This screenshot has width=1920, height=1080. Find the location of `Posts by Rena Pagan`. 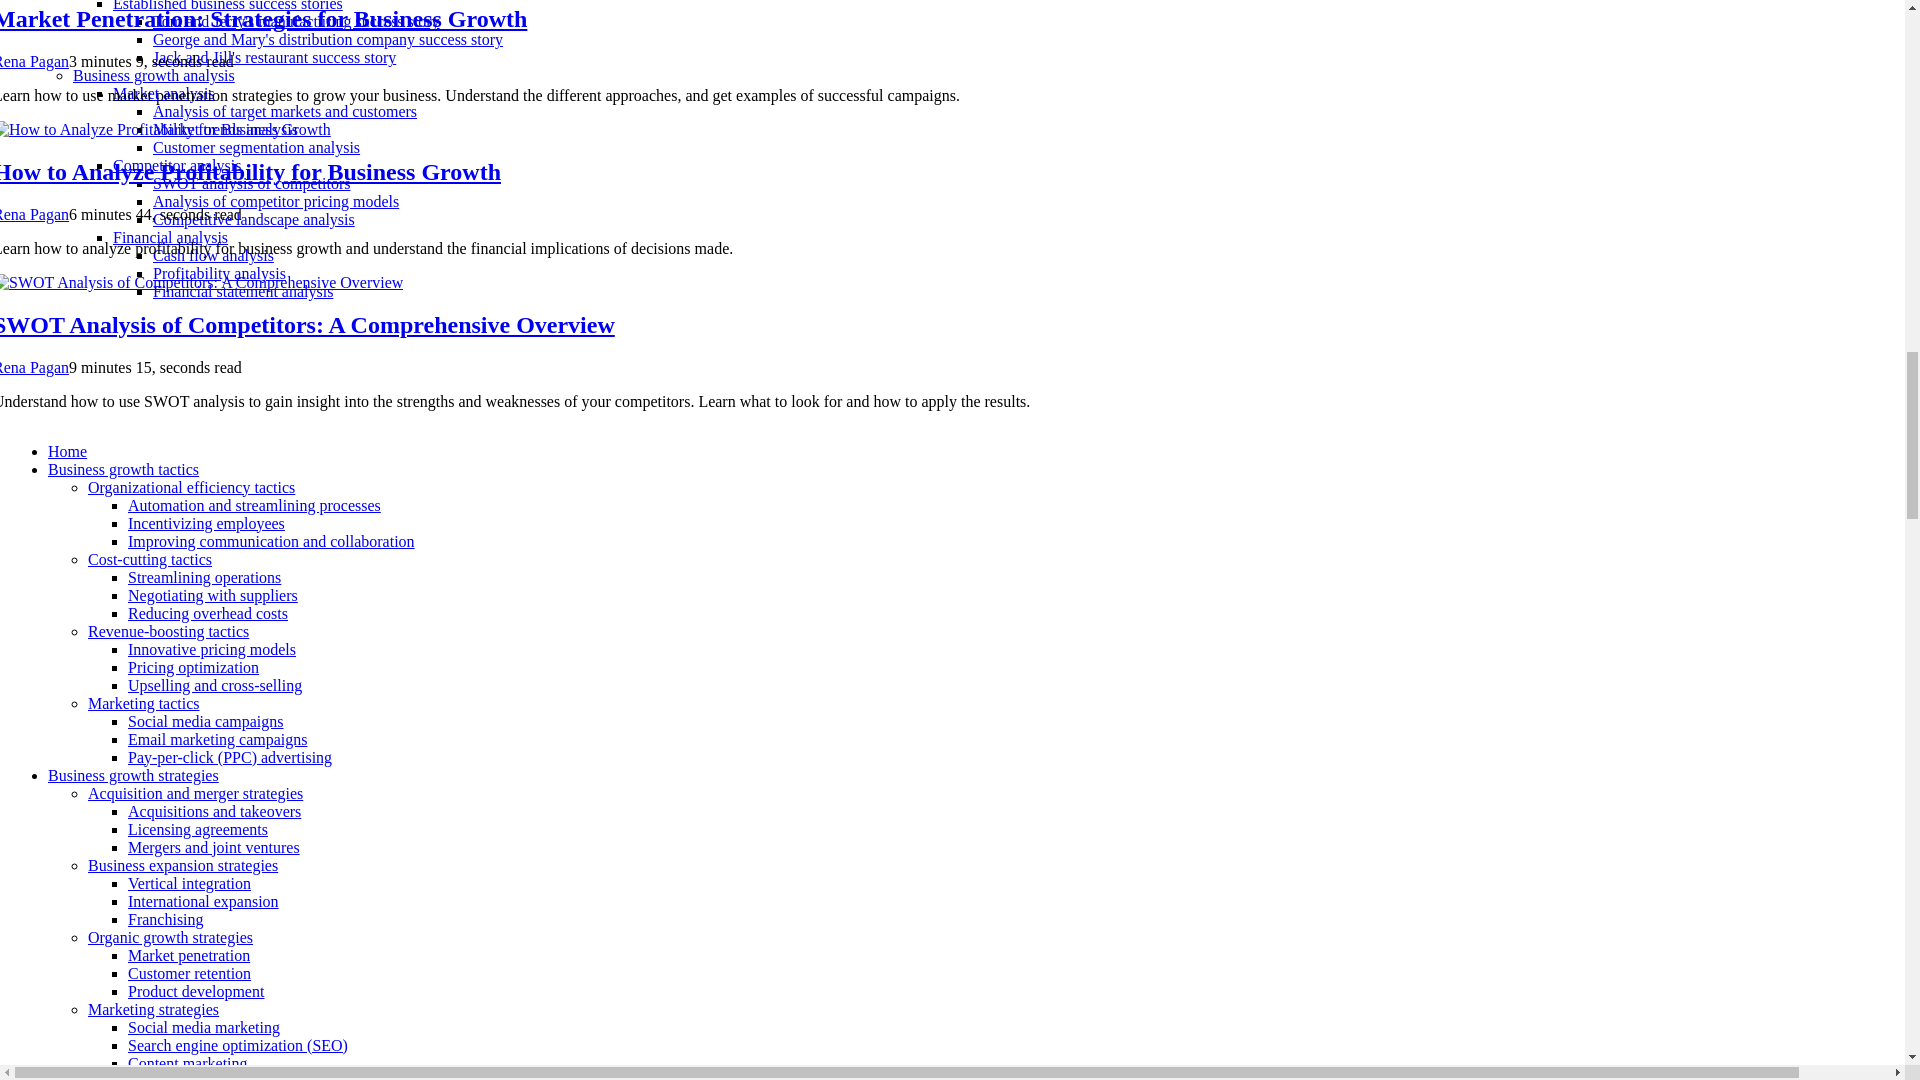

Posts by Rena Pagan is located at coordinates (34, 214).